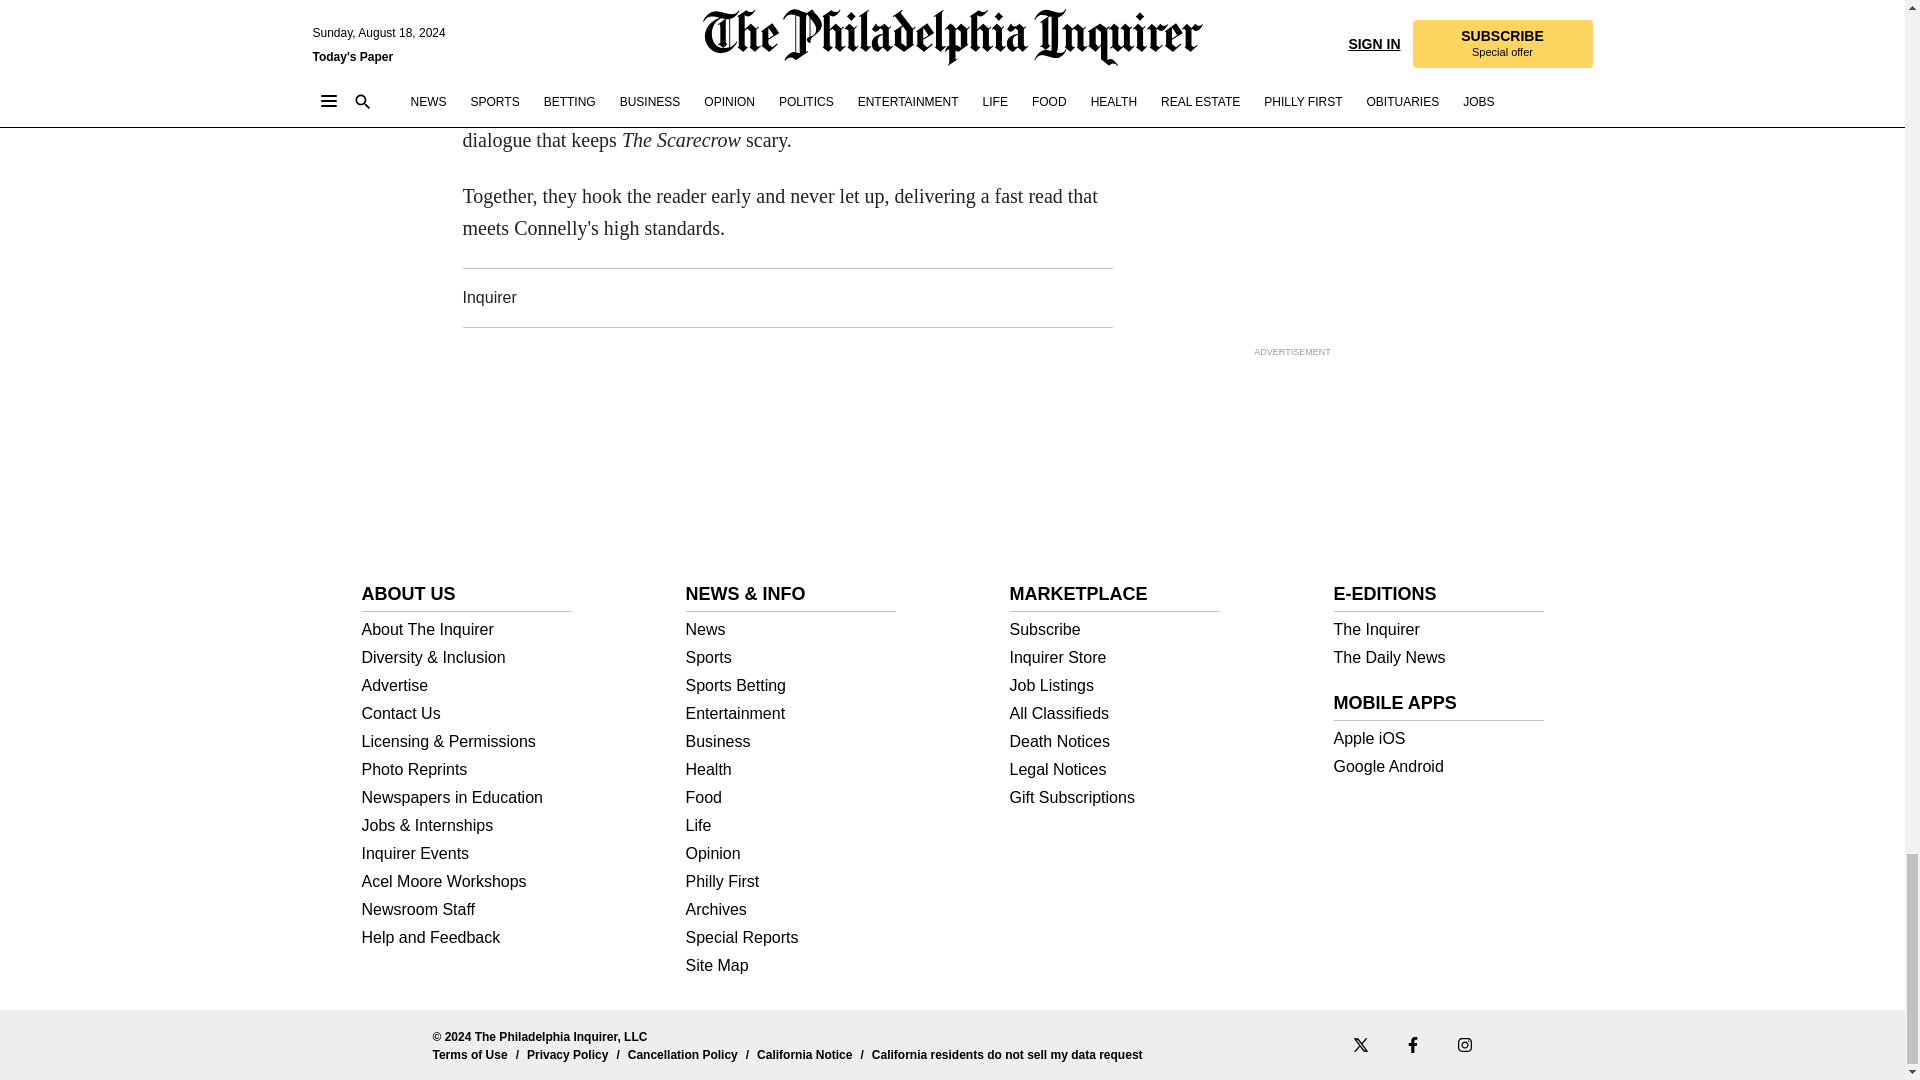  What do you see at coordinates (1464, 1044) in the screenshot?
I see `Instagram` at bounding box center [1464, 1044].